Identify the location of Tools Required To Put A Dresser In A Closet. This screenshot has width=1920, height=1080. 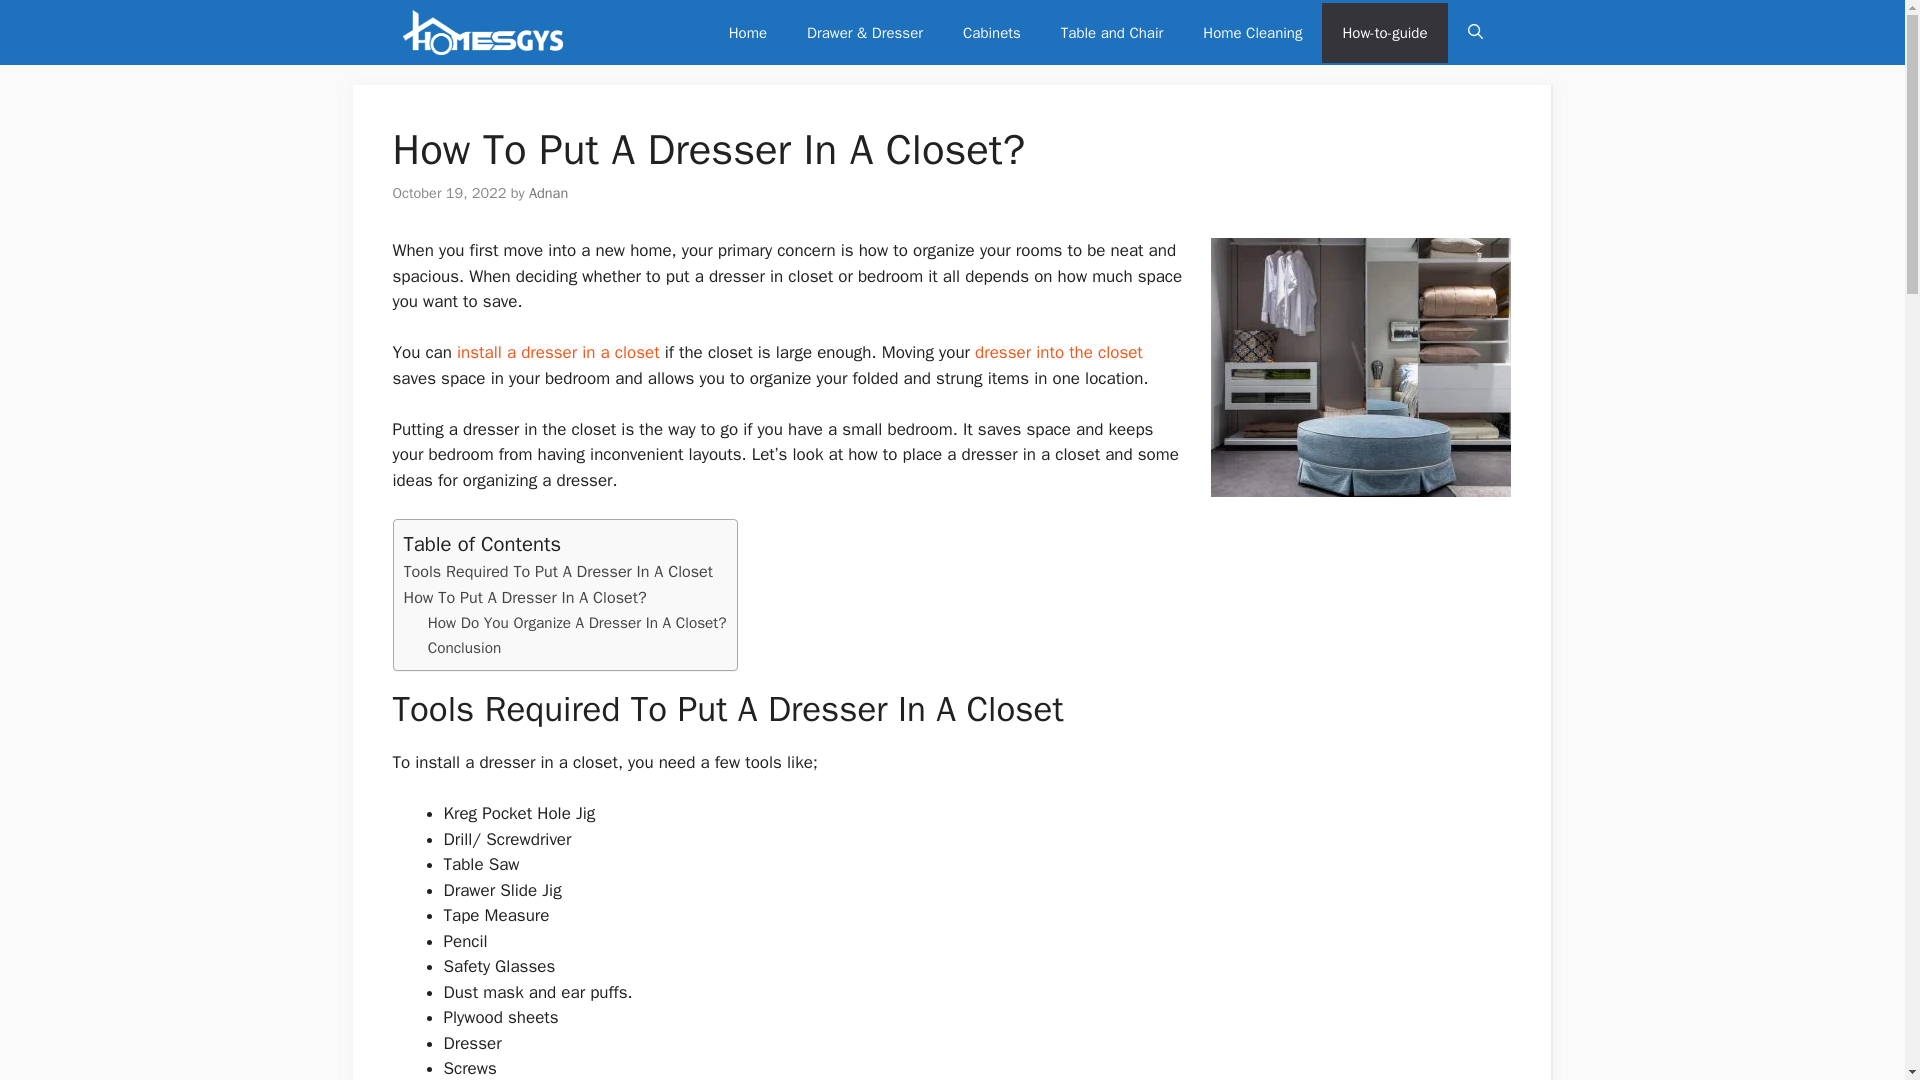
(558, 571).